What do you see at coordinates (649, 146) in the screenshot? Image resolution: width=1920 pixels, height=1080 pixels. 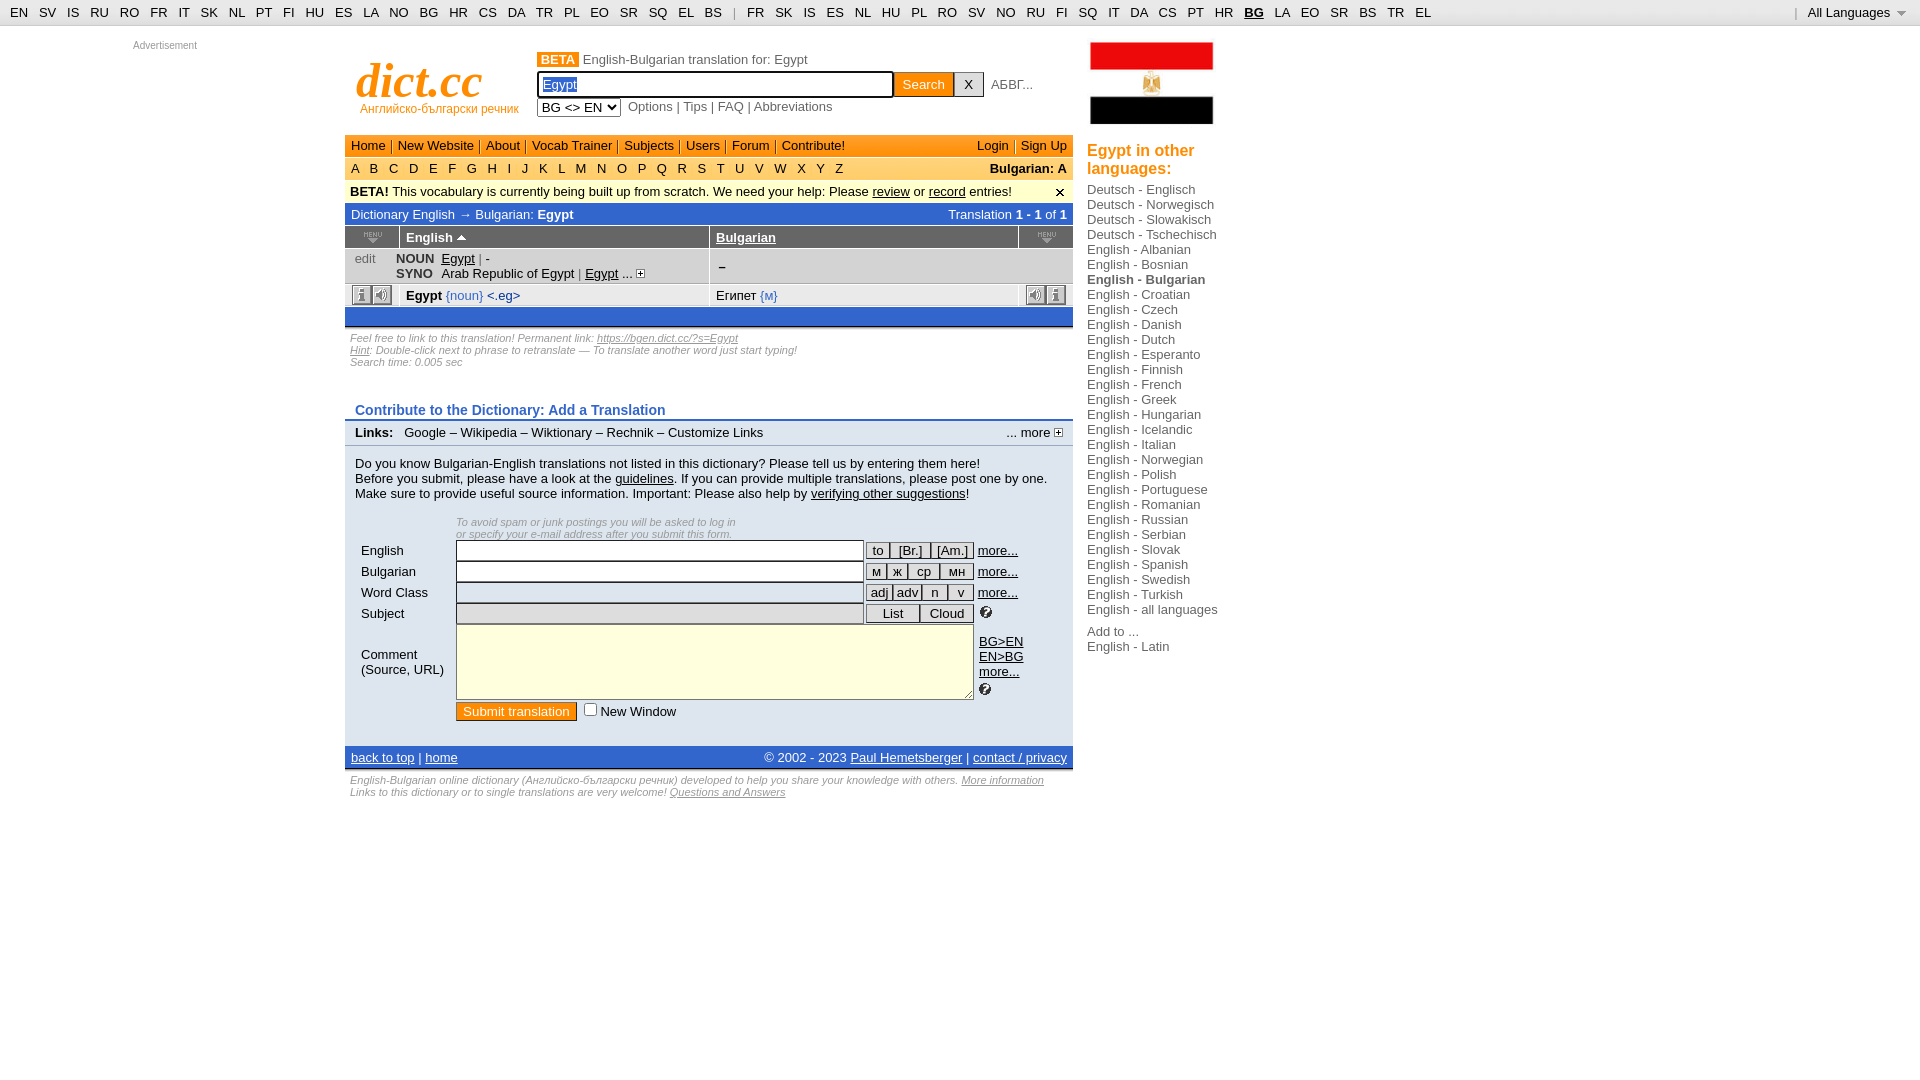 I see `Subjects` at bounding box center [649, 146].